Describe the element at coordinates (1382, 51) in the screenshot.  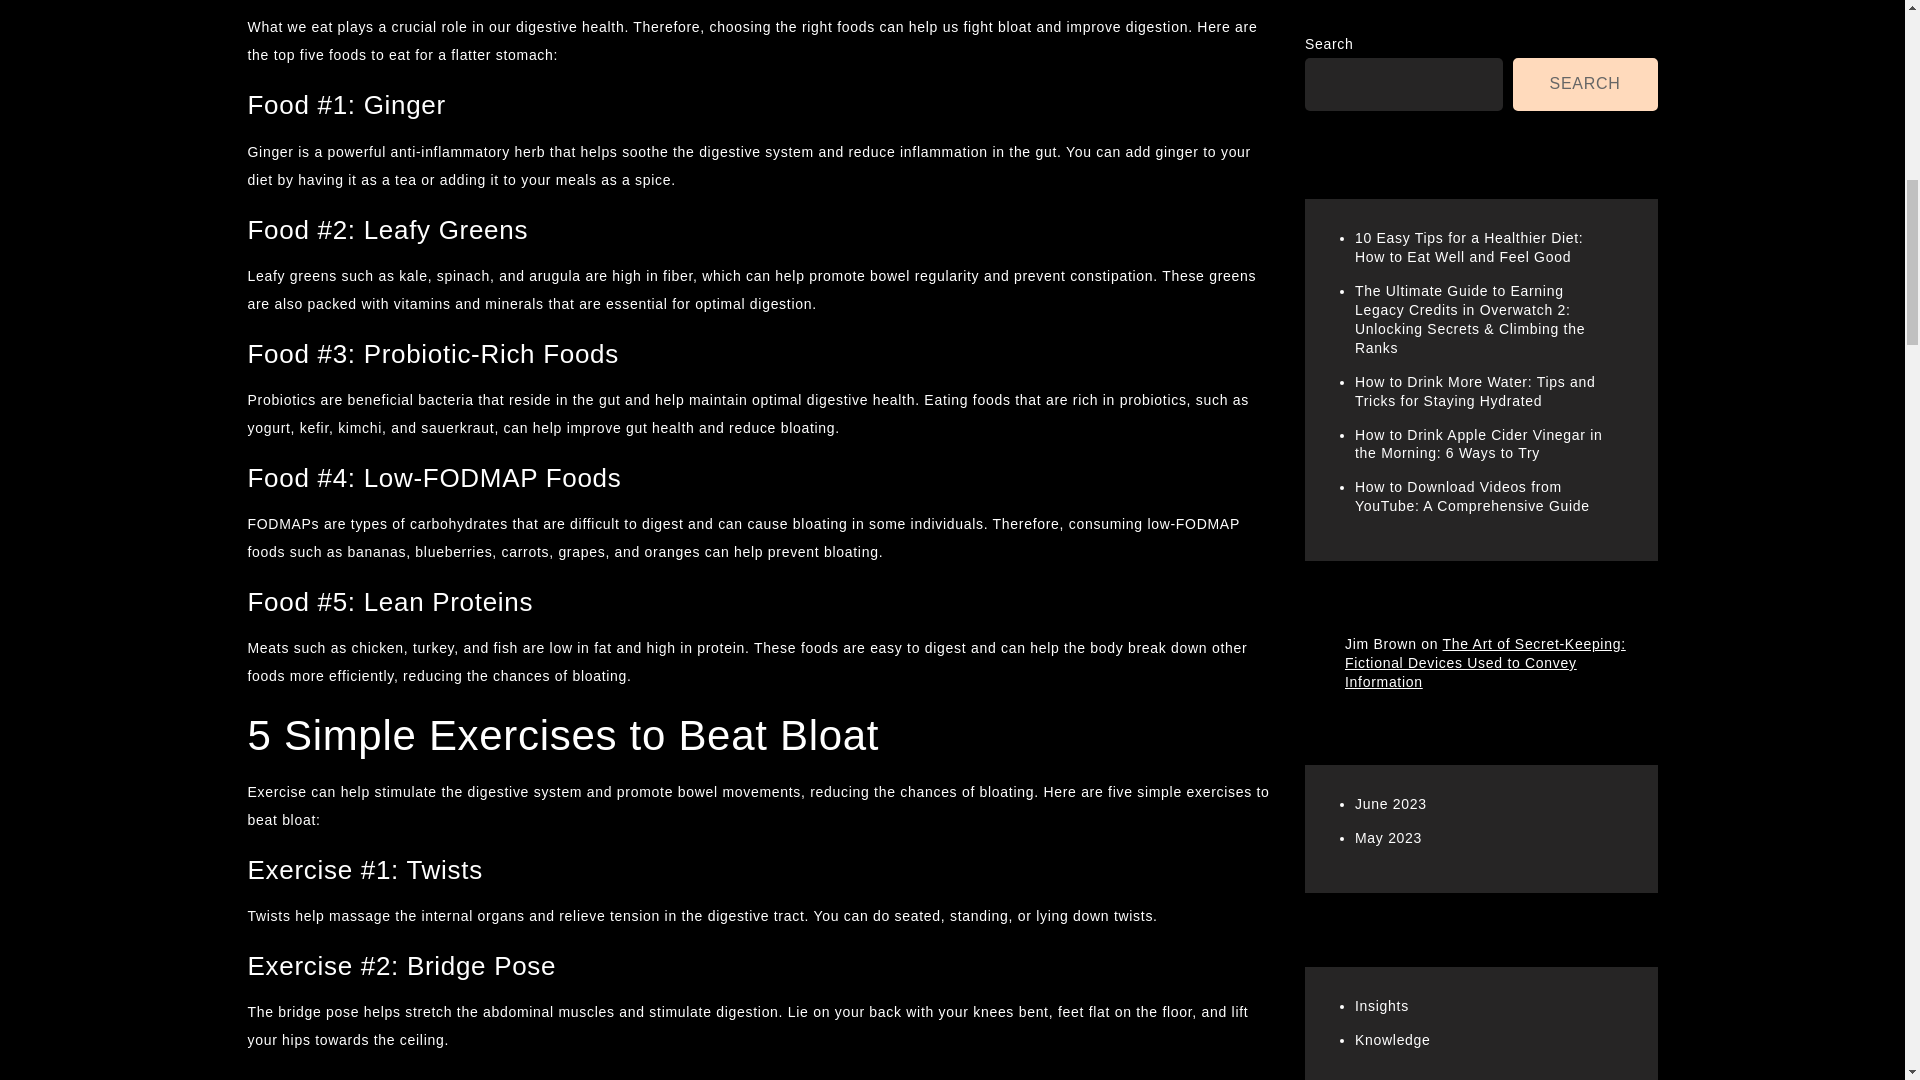
I see `Insights` at that location.